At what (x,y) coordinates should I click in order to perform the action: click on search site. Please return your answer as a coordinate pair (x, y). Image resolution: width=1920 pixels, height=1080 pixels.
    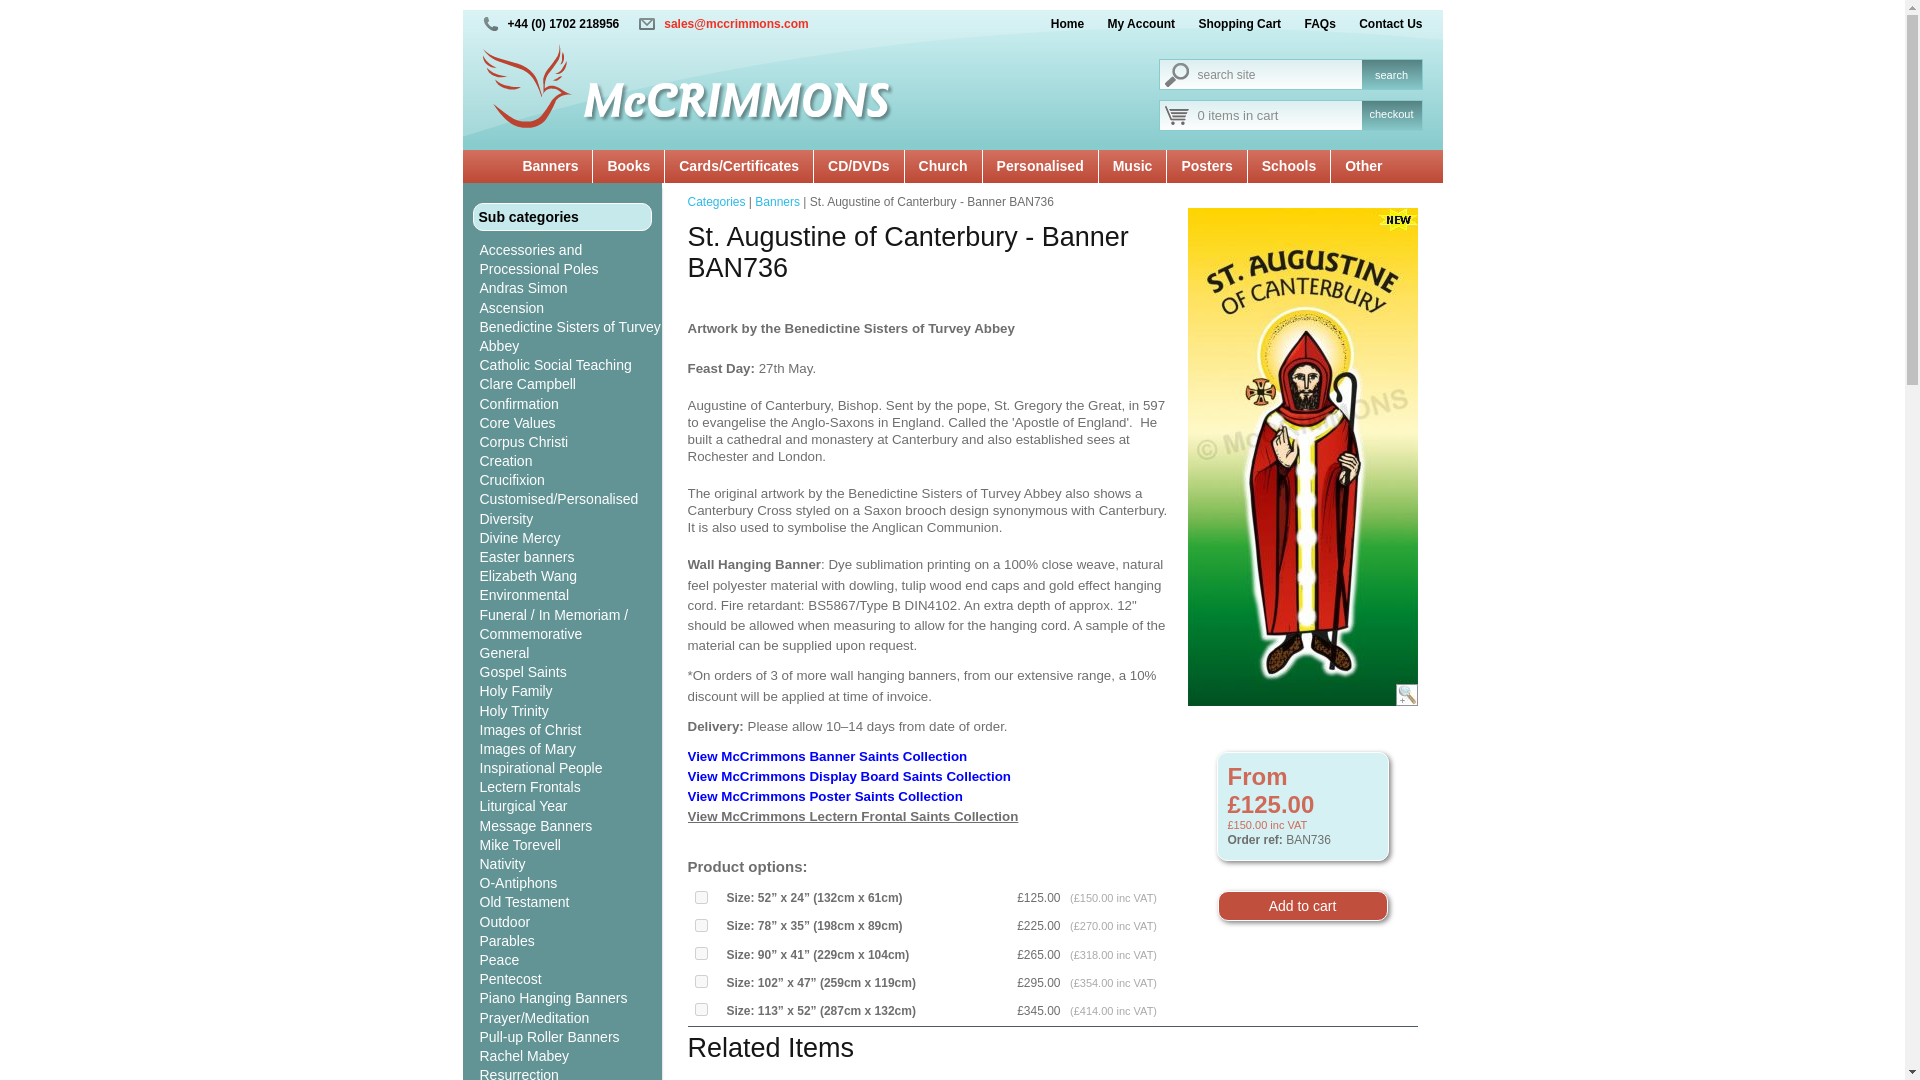
    Looking at the image, I should click on (1258, 74).